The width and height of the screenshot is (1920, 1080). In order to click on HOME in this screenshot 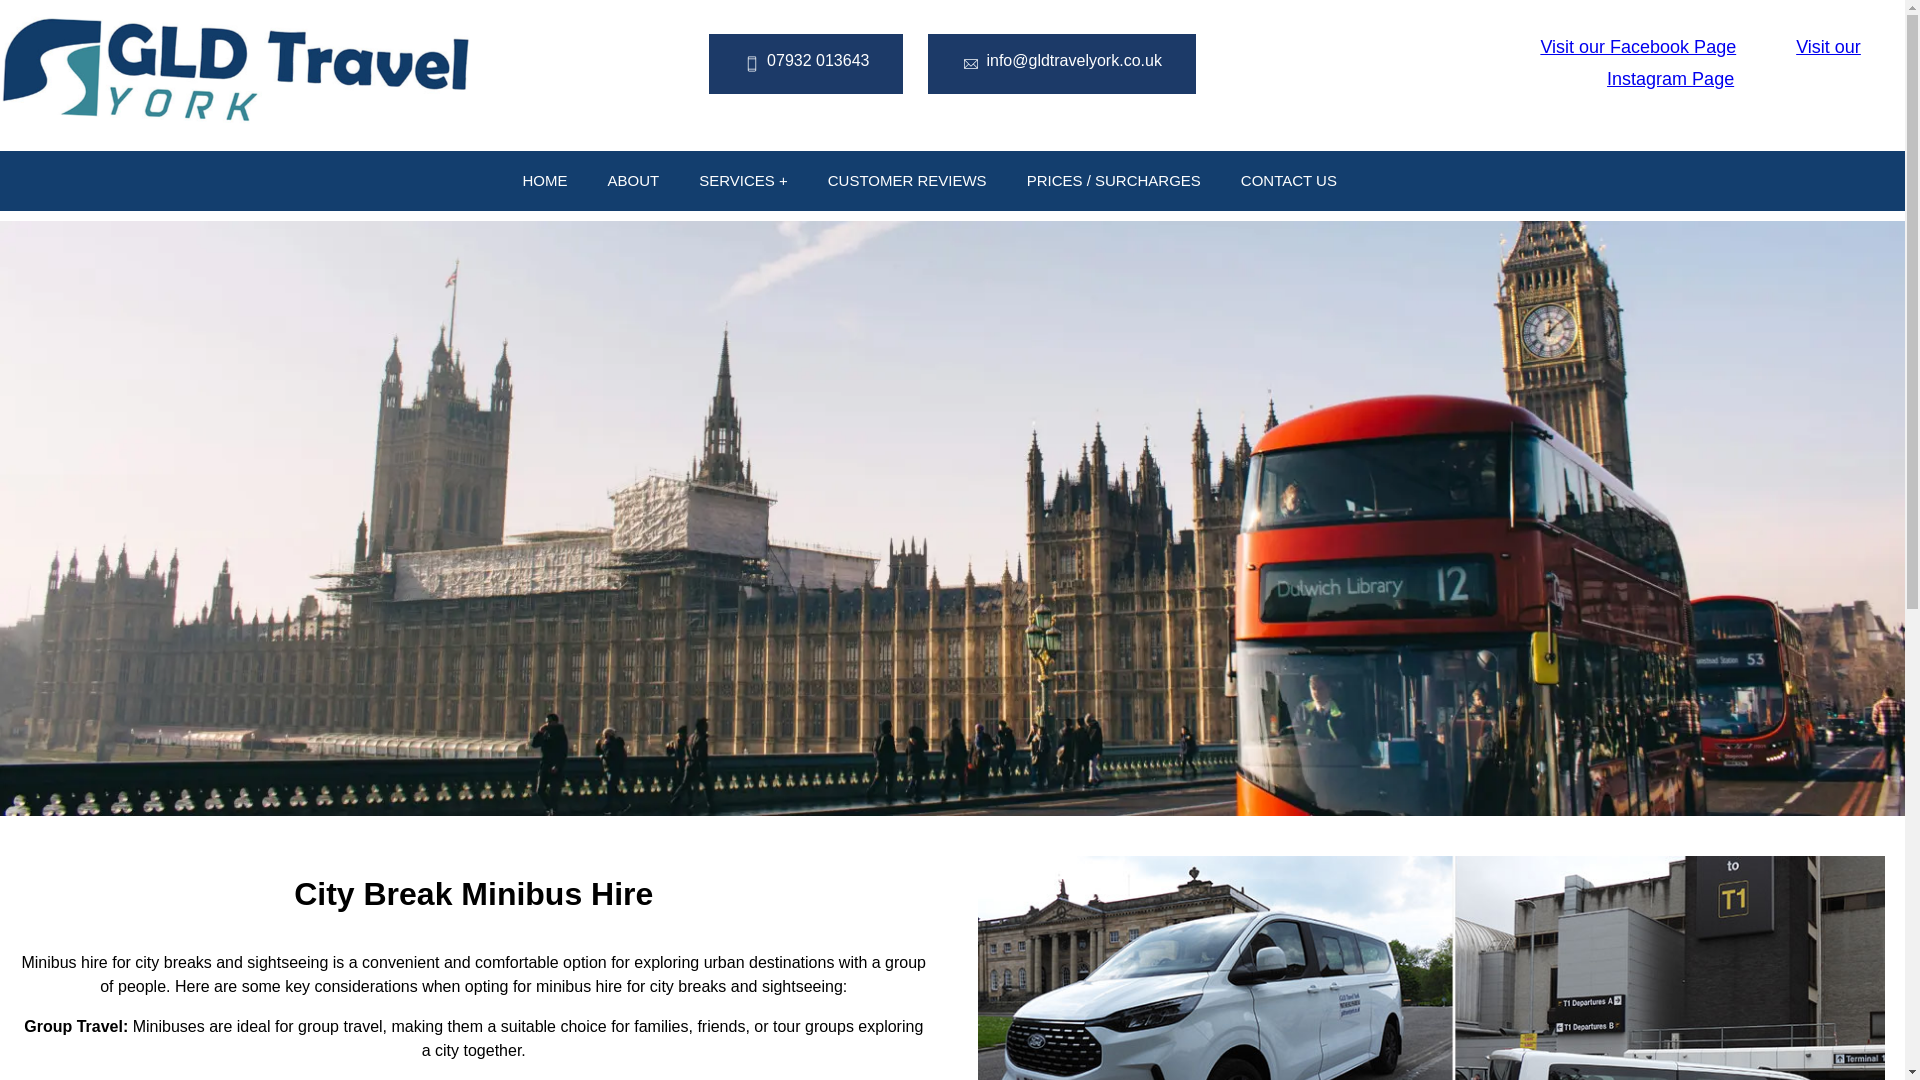, I will do `click(544, 180)`.